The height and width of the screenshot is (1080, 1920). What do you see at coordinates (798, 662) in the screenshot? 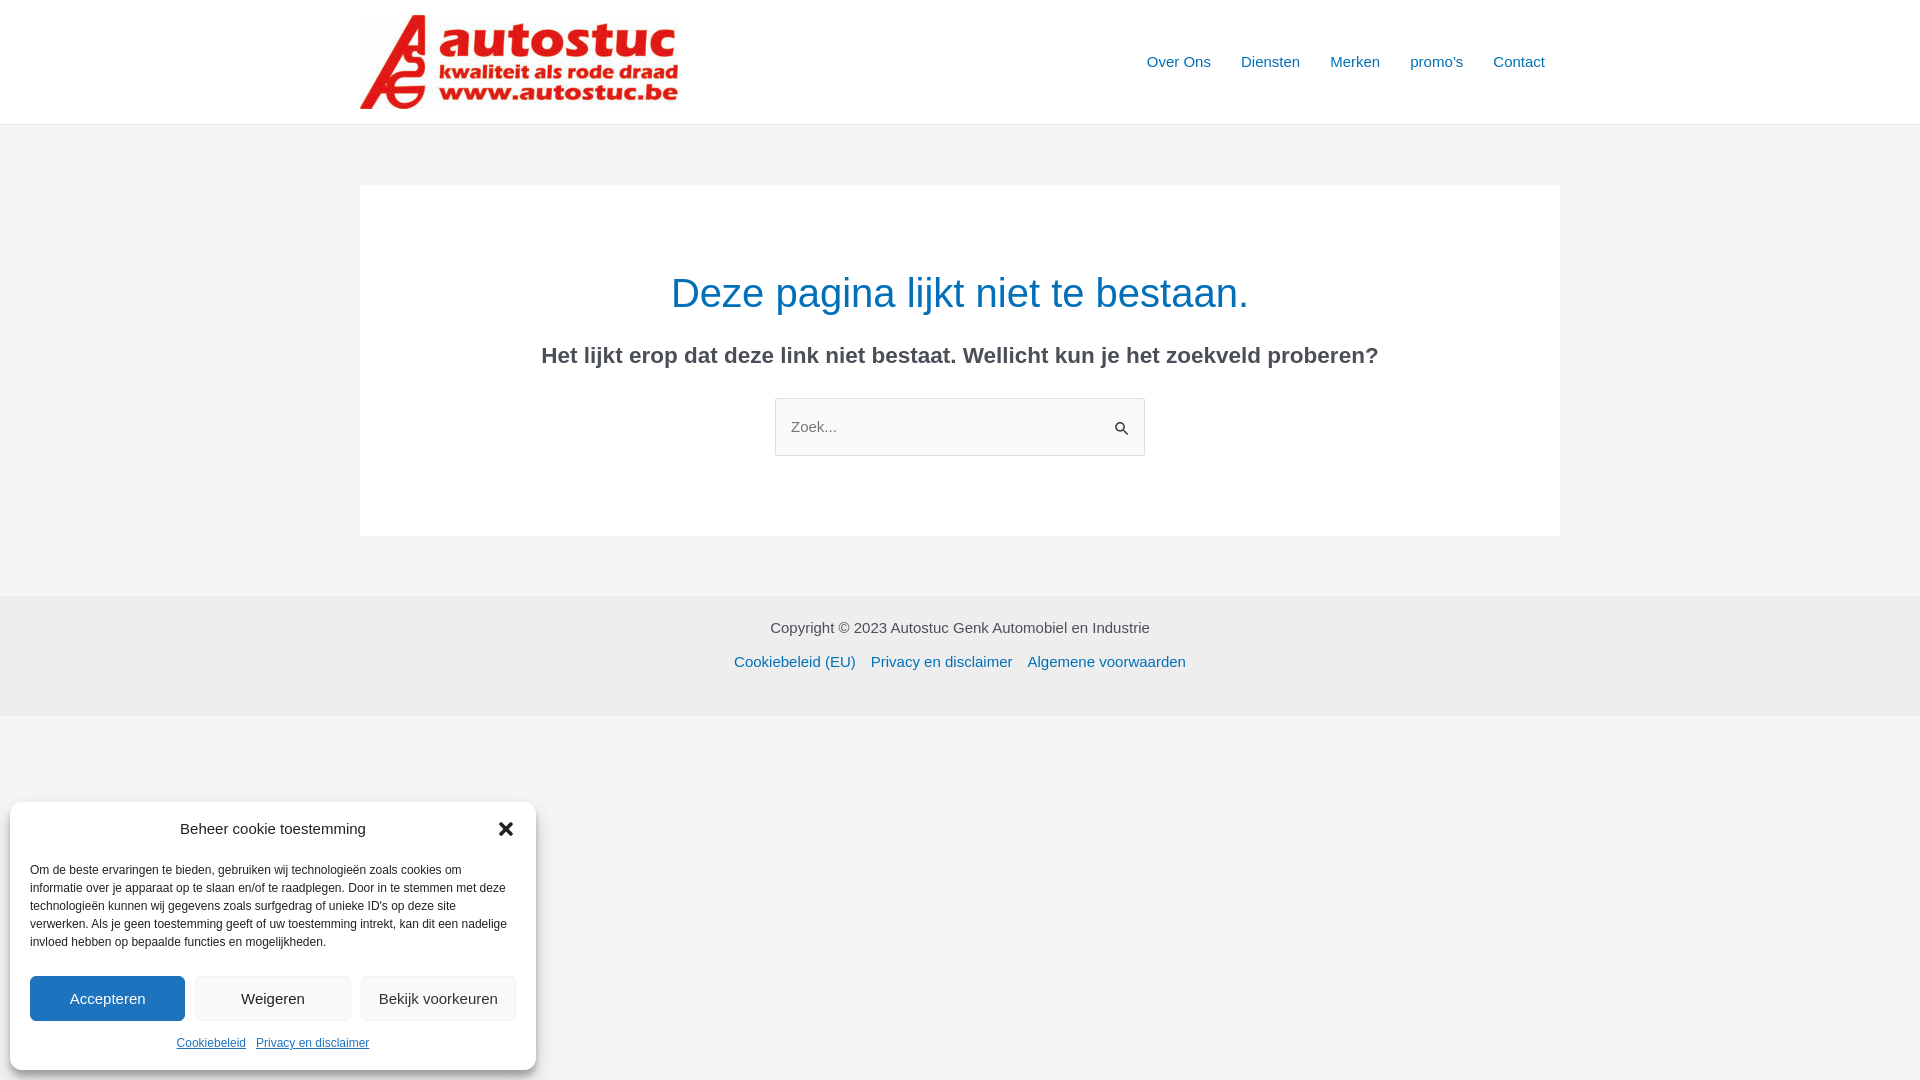
I see `Cookiebeleid (EU)` at bounding box center [798, 662].